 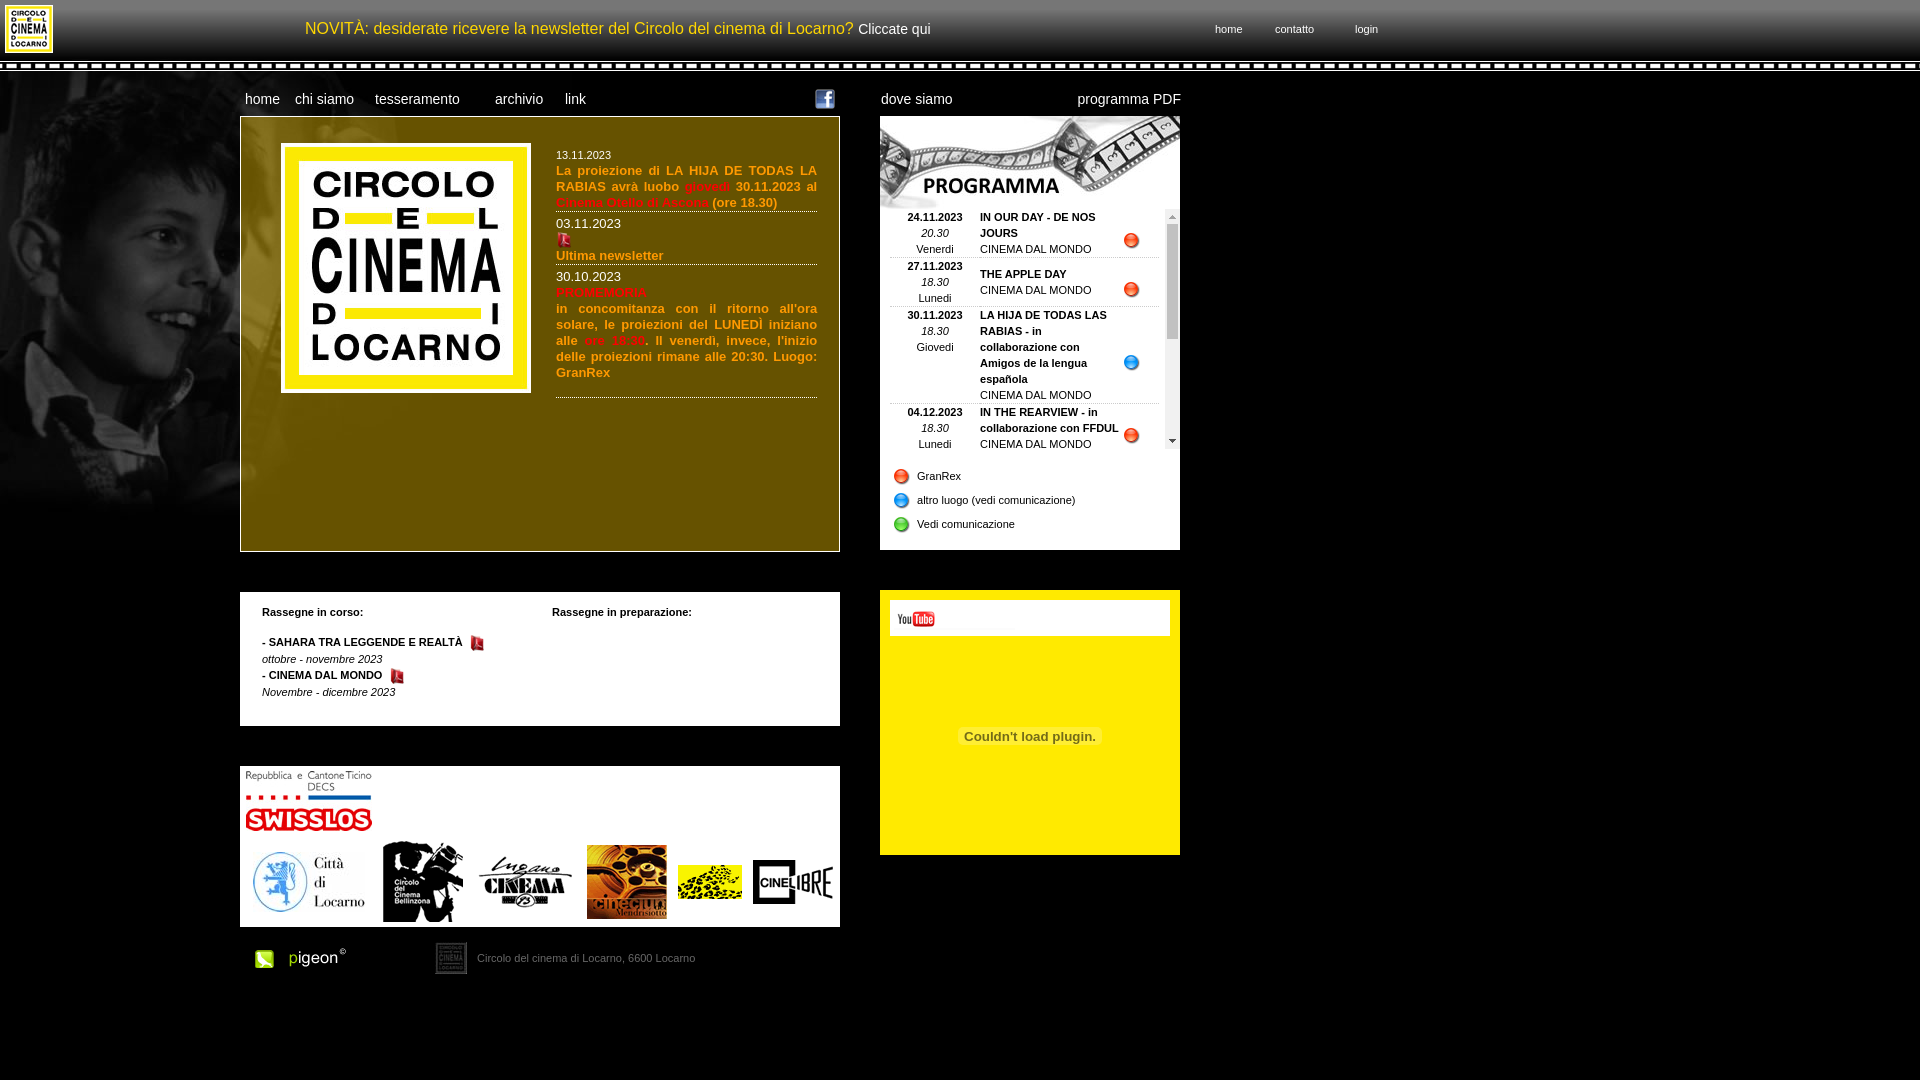 I want to click on CINEMA DAL MONDO, so click(x=1035, y=525).